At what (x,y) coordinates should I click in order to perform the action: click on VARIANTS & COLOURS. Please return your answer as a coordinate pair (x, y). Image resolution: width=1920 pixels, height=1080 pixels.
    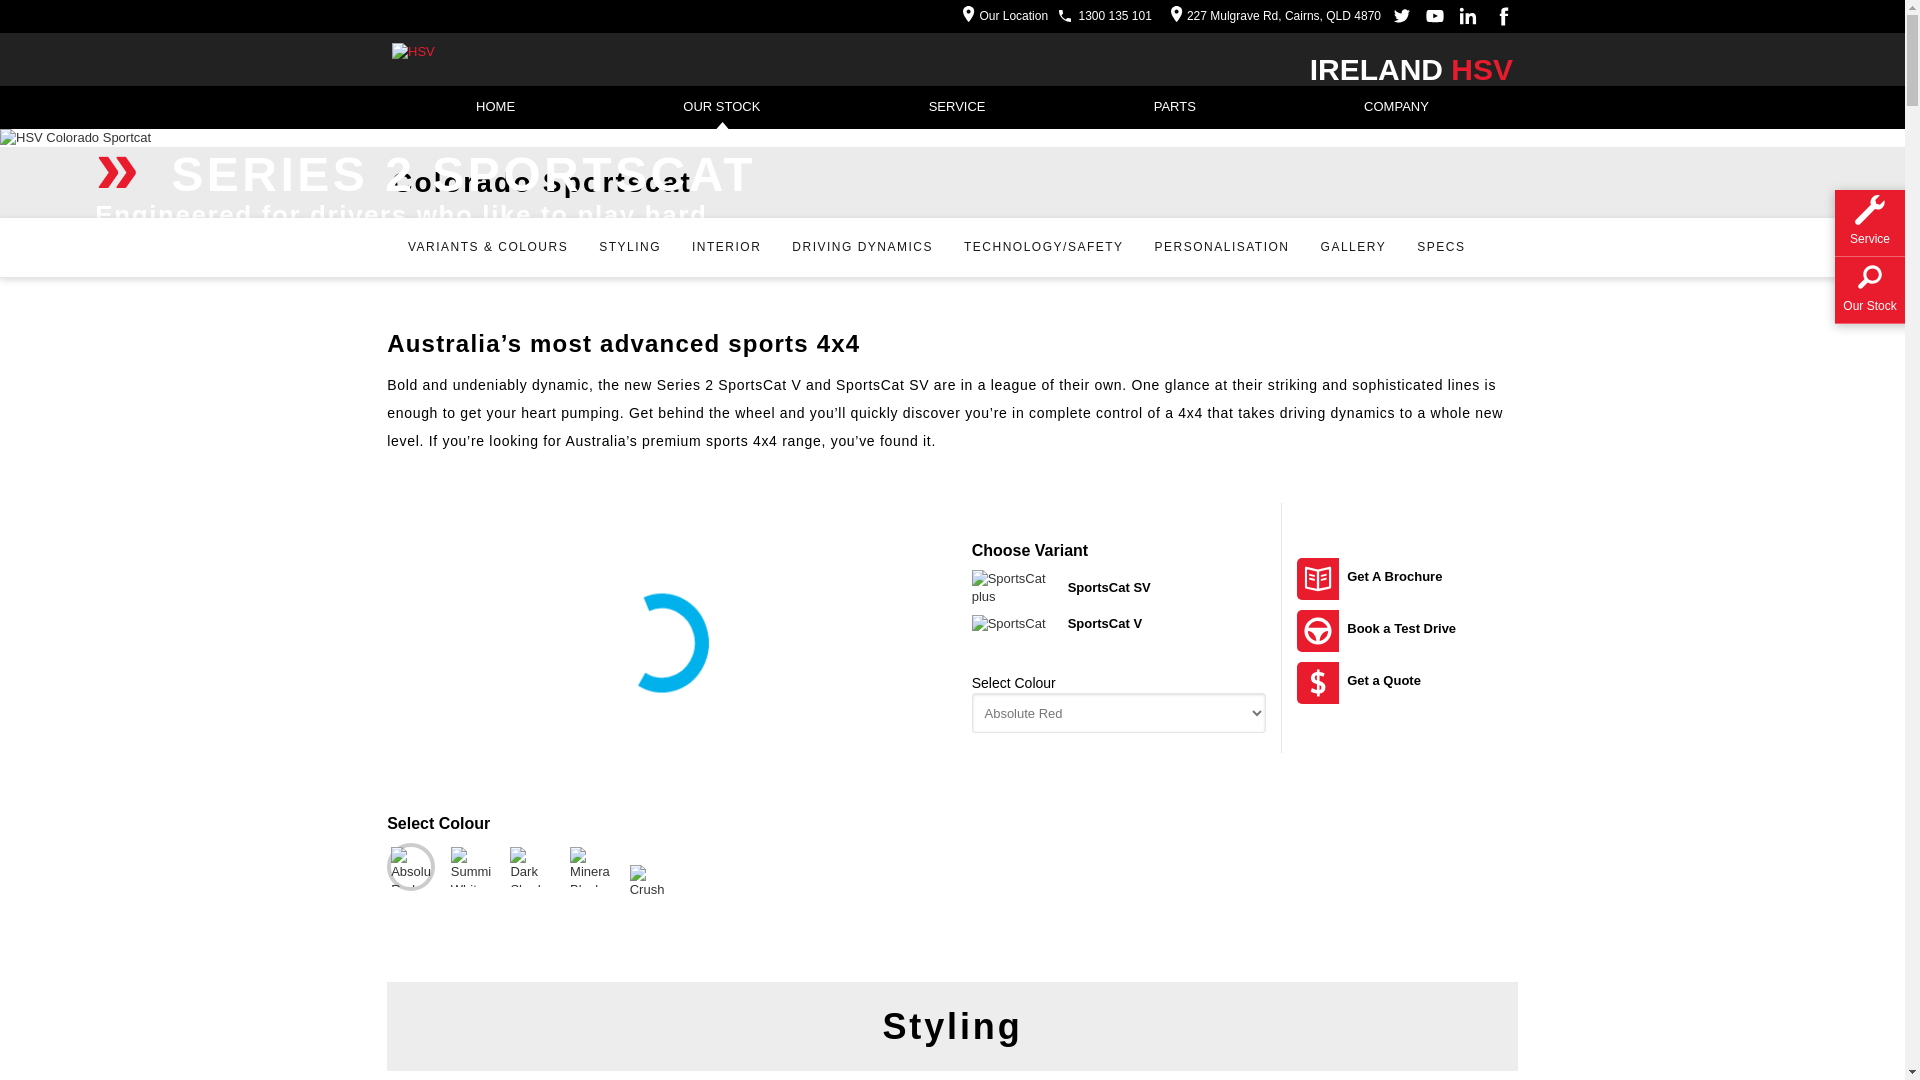
    Looking at the image, I should click on (488, 248).